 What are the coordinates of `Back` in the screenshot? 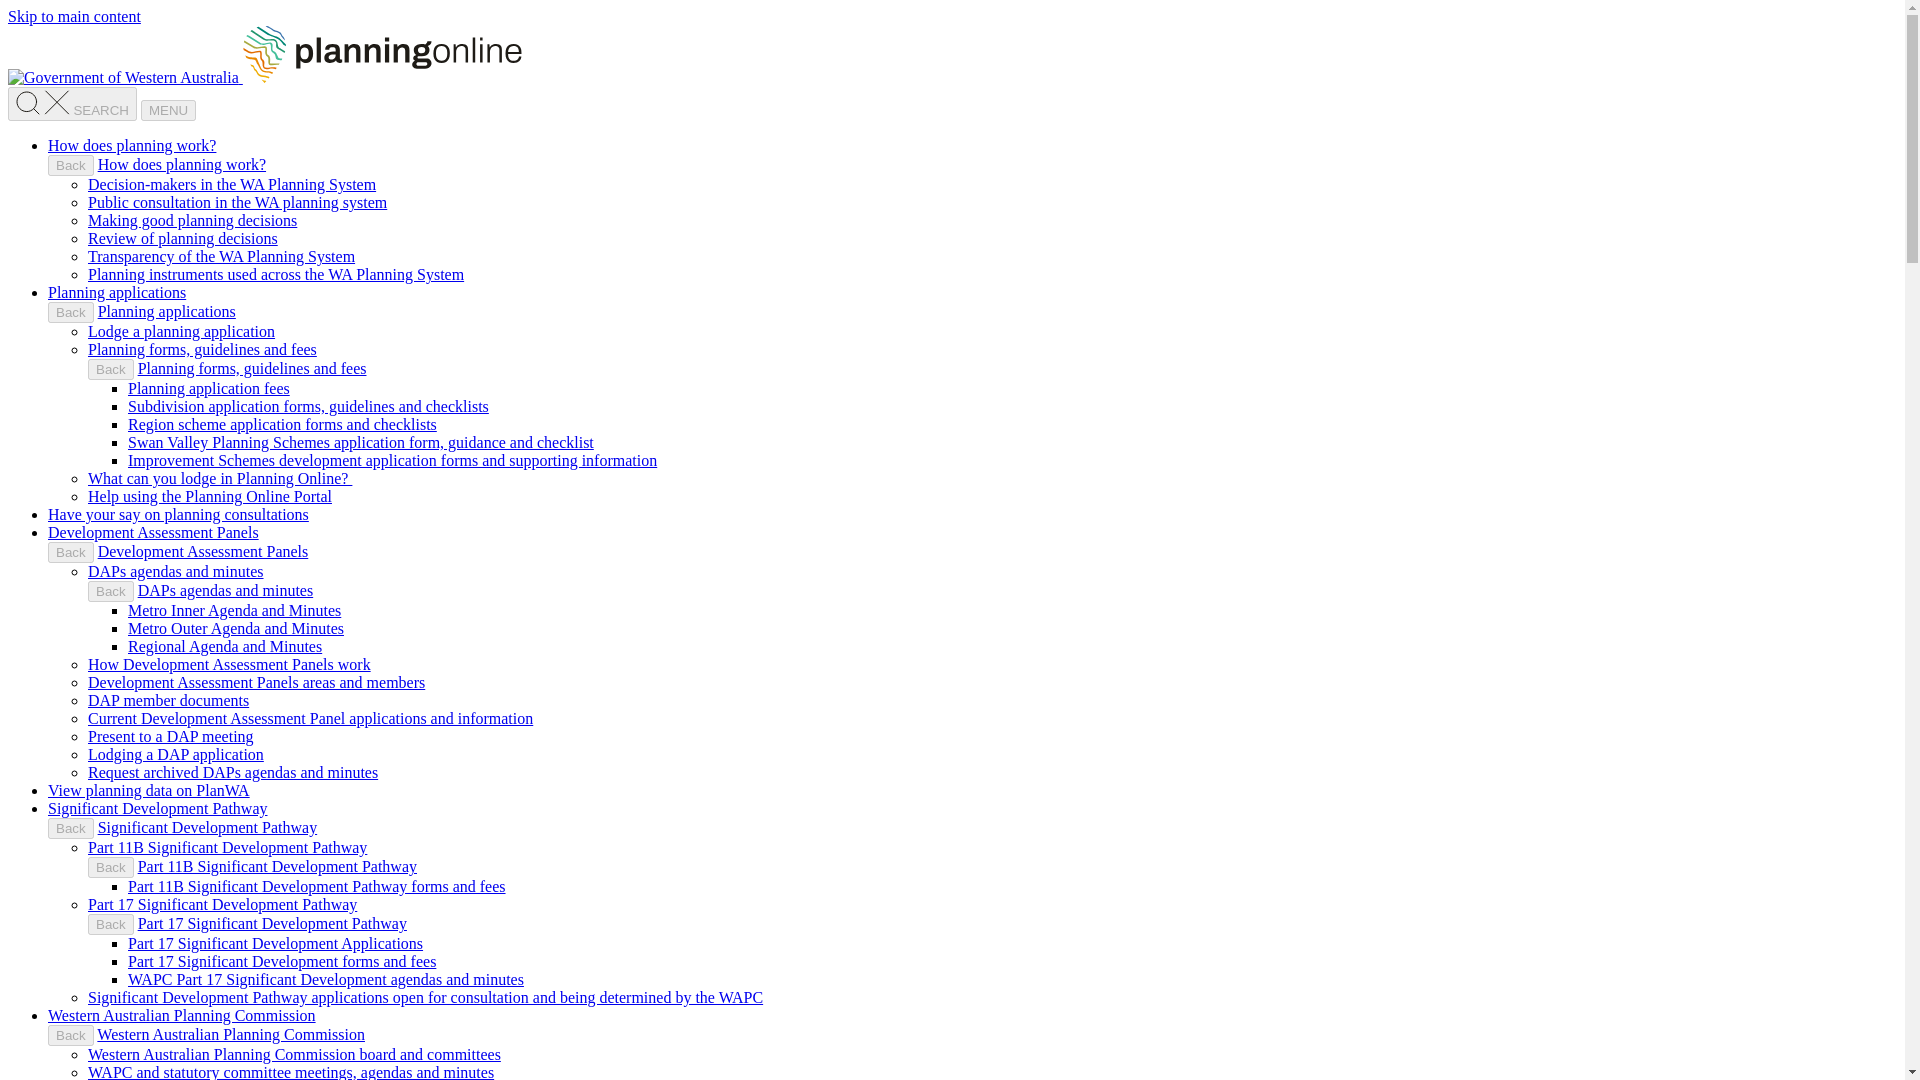 It's located at (111, 591).